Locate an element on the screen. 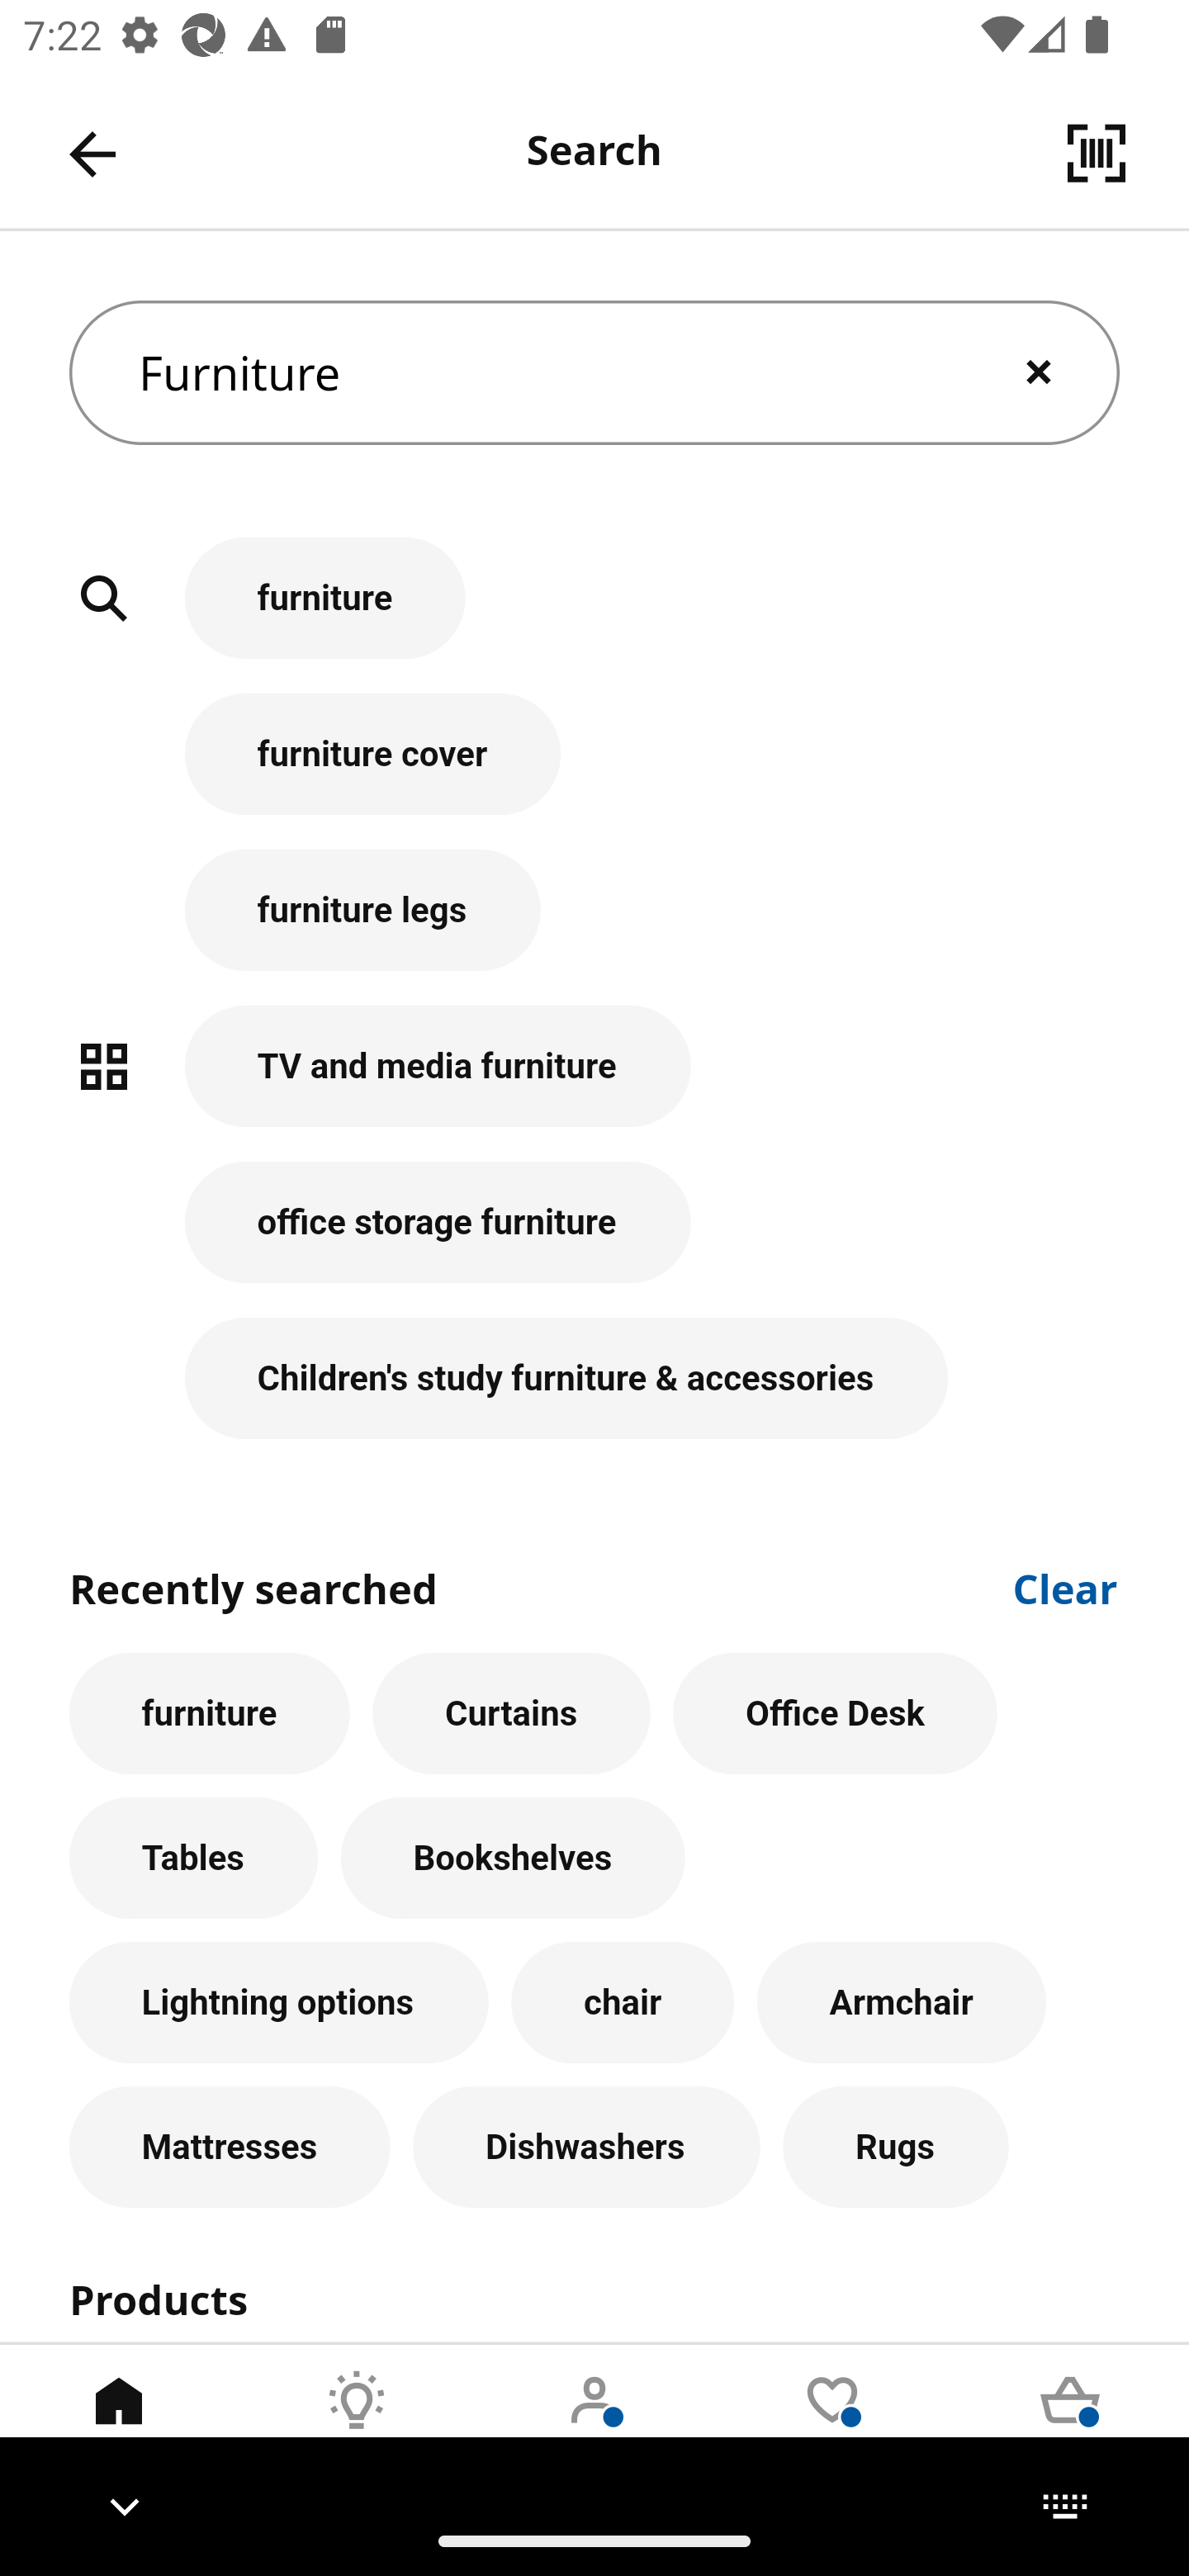 The height and width of the screenshot is (2576, 1189). Home
Tab 1 of 5 is located at coordinates (119, 2425).